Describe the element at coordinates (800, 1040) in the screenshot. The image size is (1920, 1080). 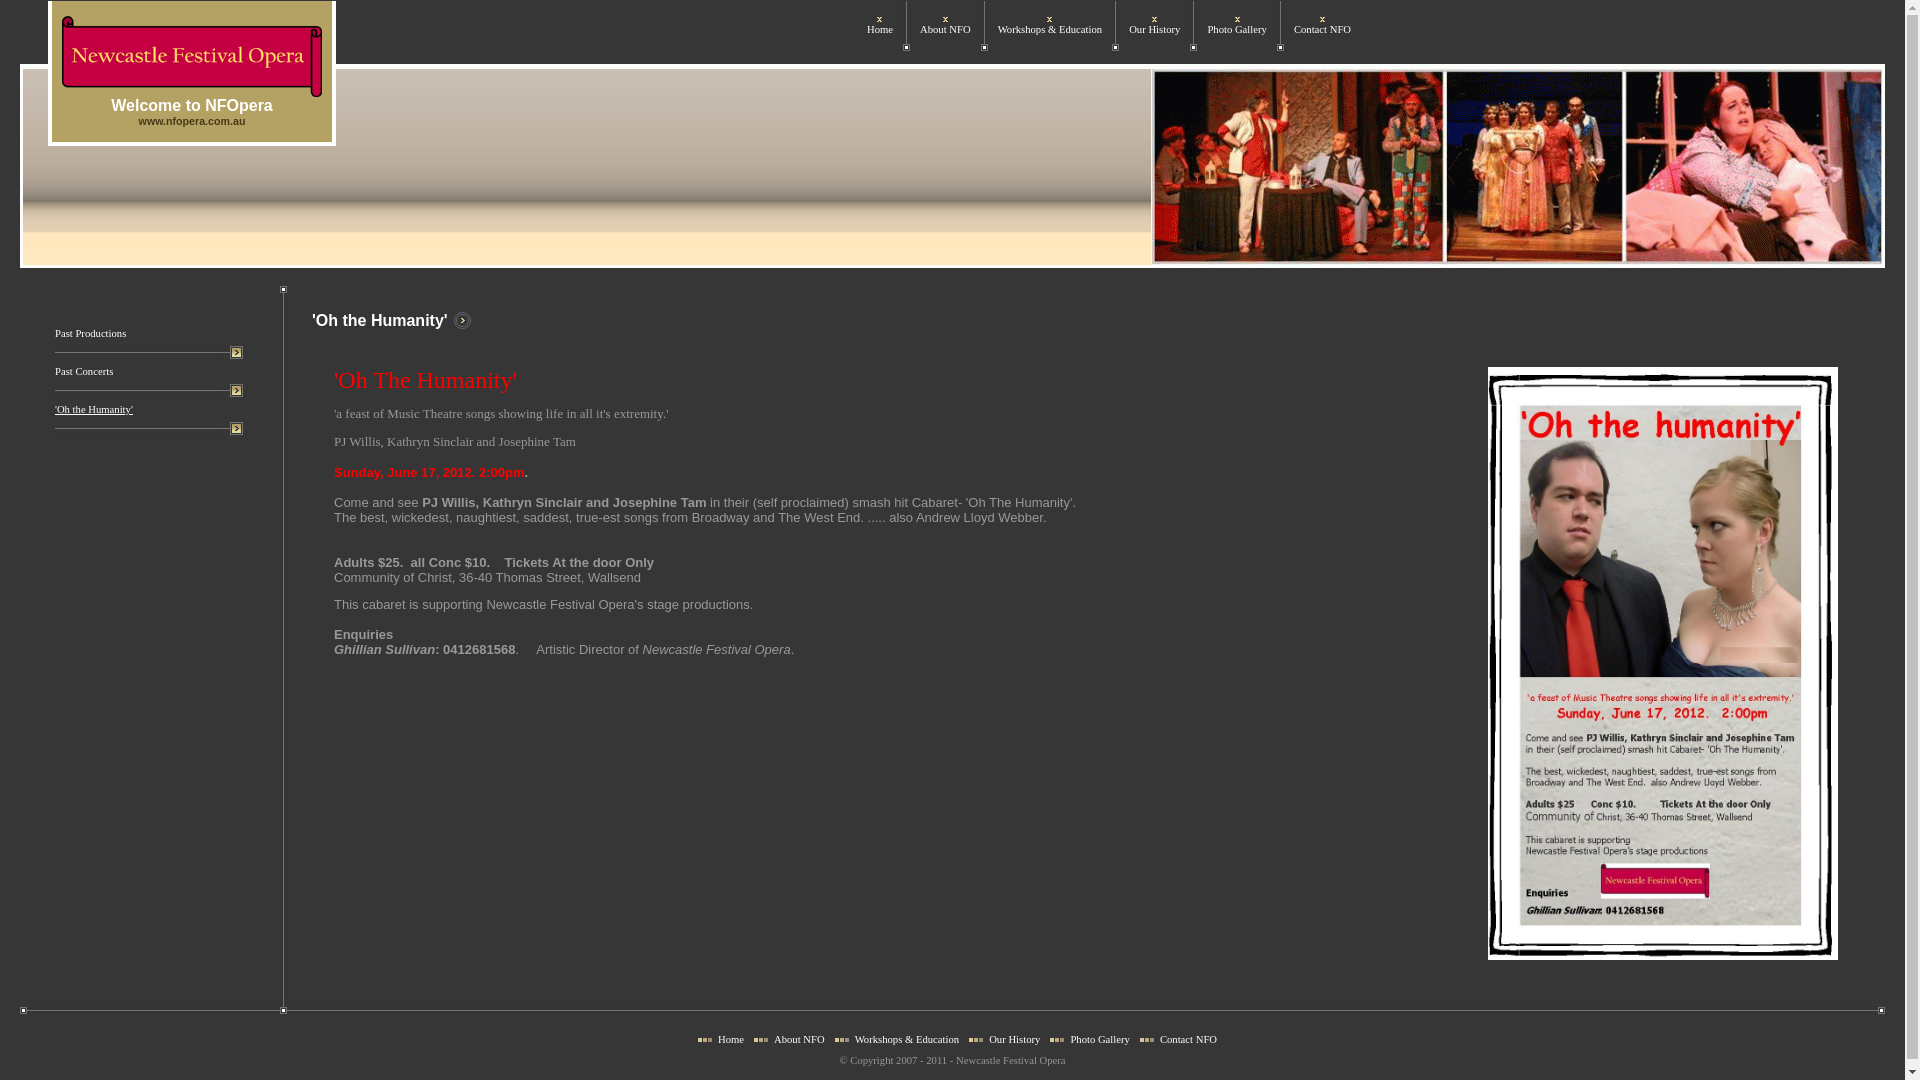
I see `About NFO` at that location.